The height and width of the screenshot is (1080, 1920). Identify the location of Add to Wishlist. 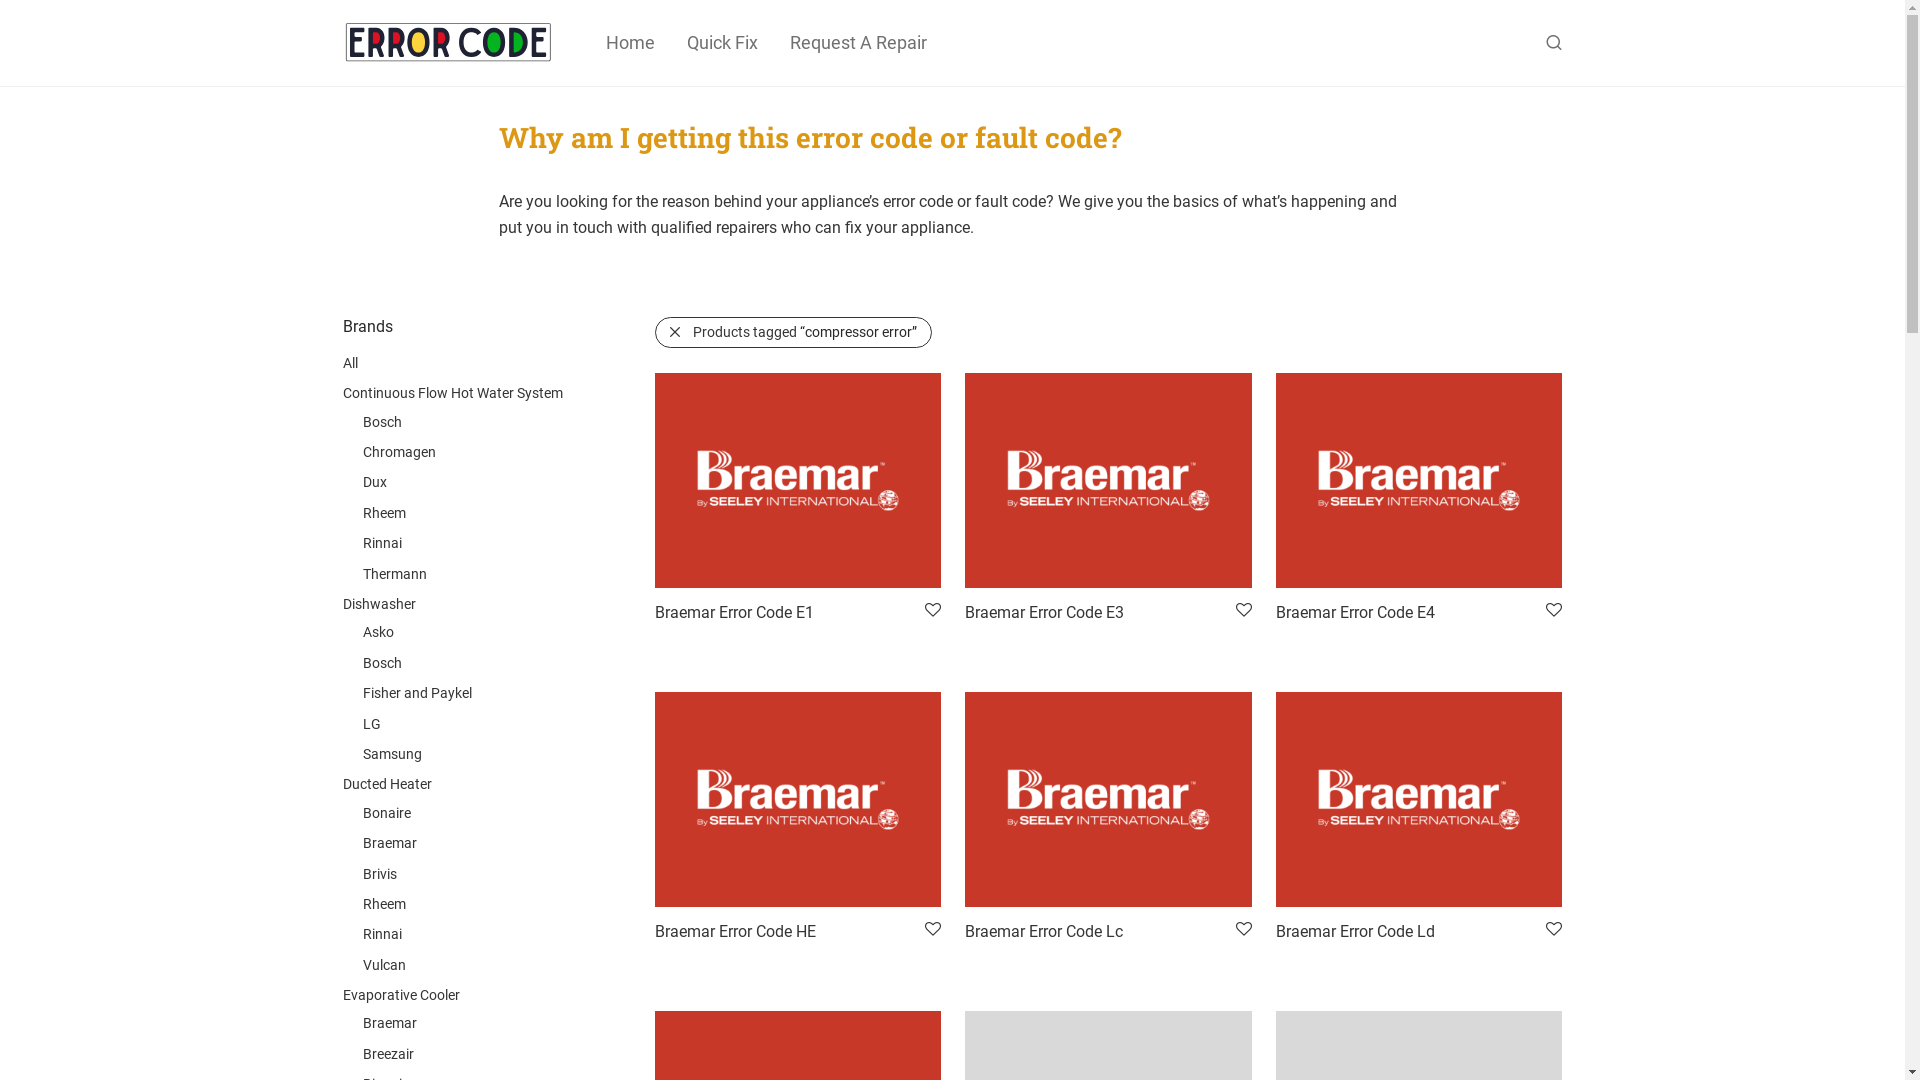
(932, 930).